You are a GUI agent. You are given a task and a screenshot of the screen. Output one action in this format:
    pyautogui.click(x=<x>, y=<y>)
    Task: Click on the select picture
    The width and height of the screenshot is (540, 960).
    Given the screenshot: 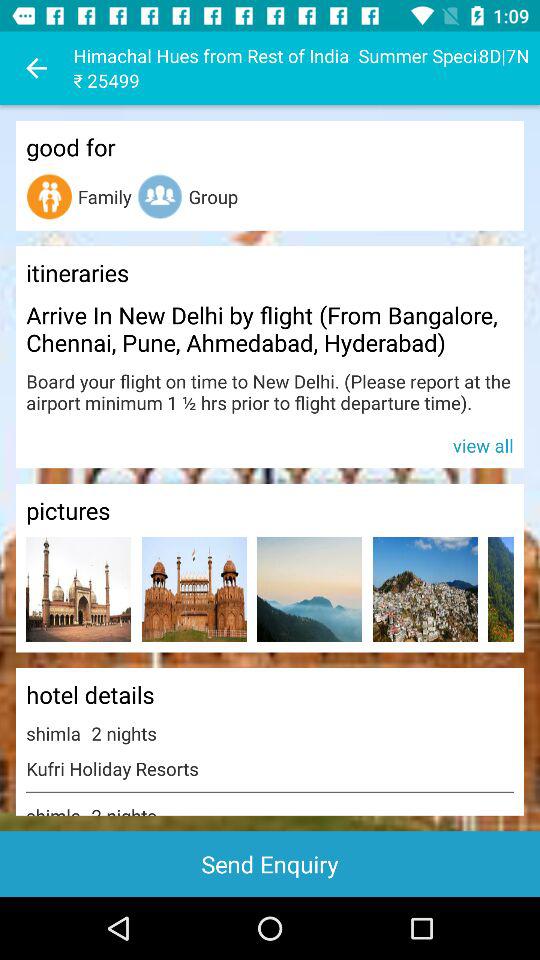 What is the action you would take?
    pyautogui.click(x=310, y=590)
    